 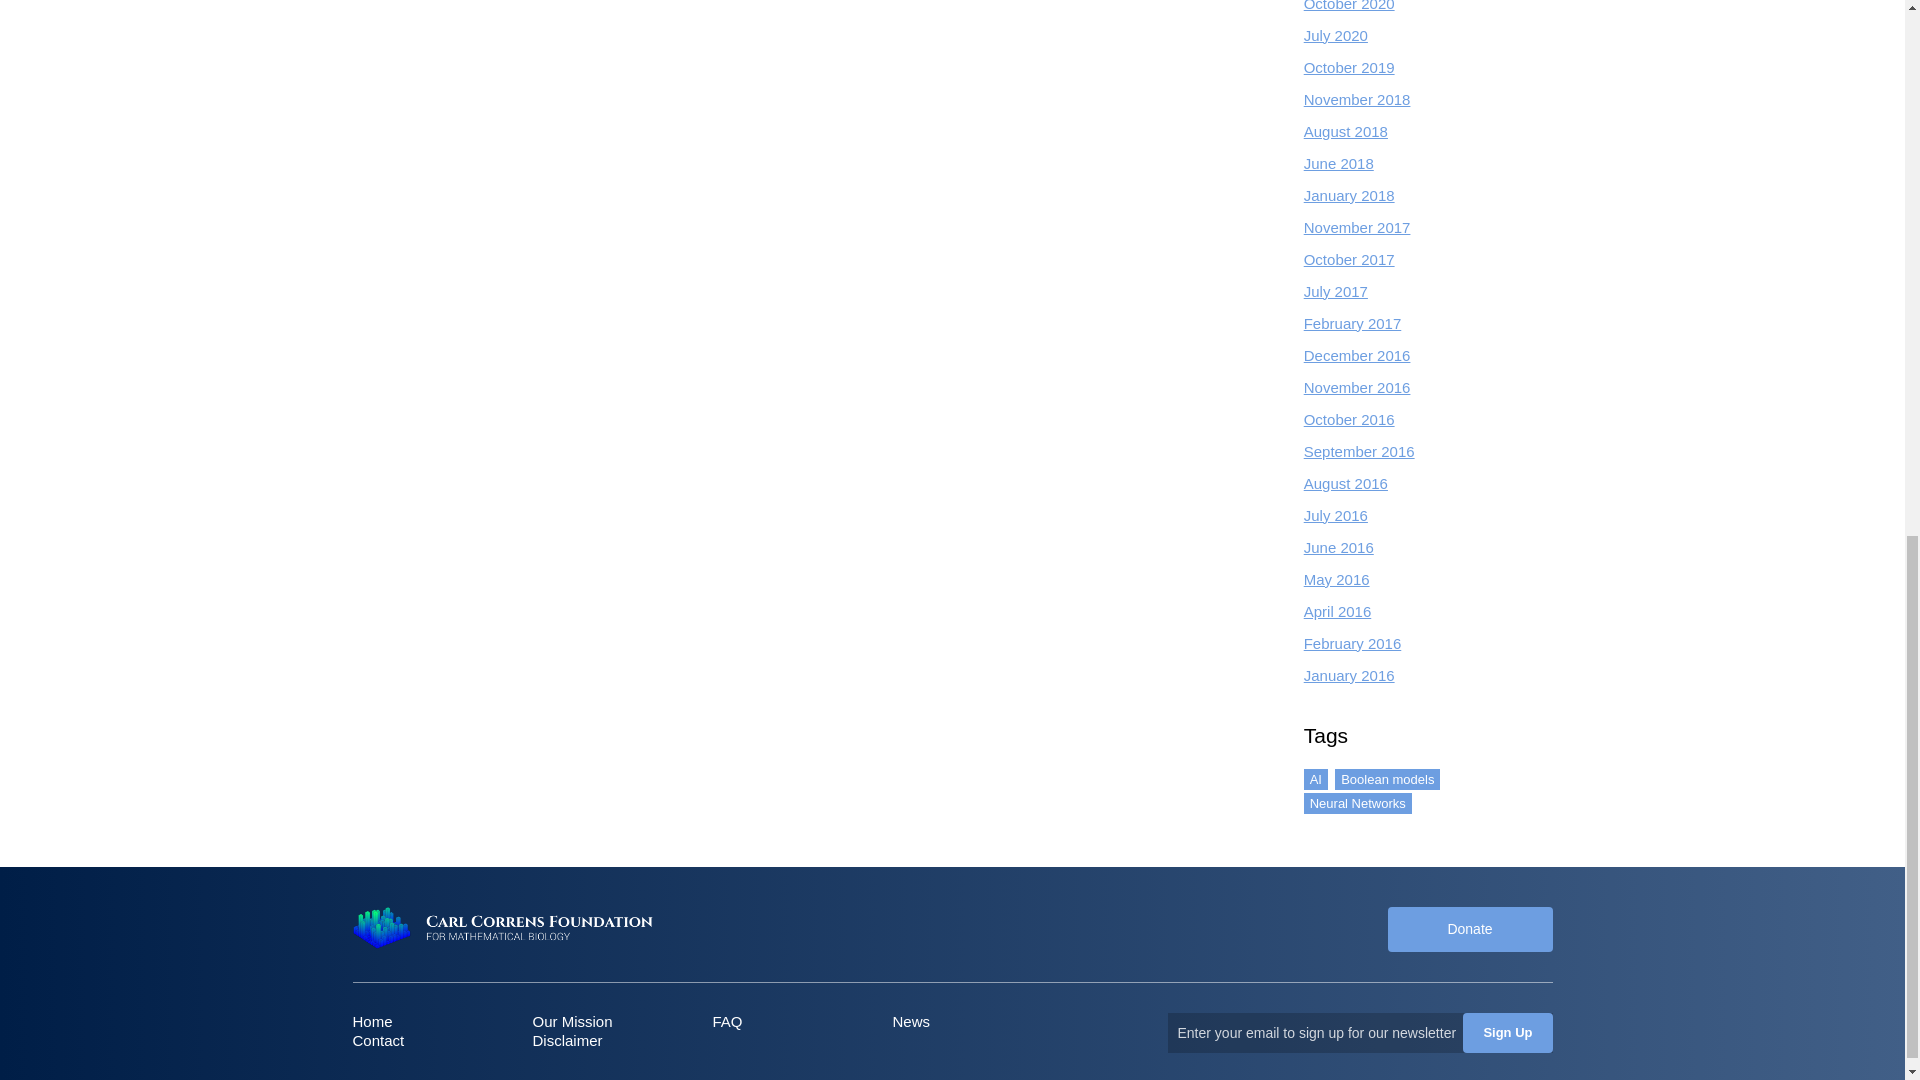 I want to click on October 2020, so click(x=1349, y=6).